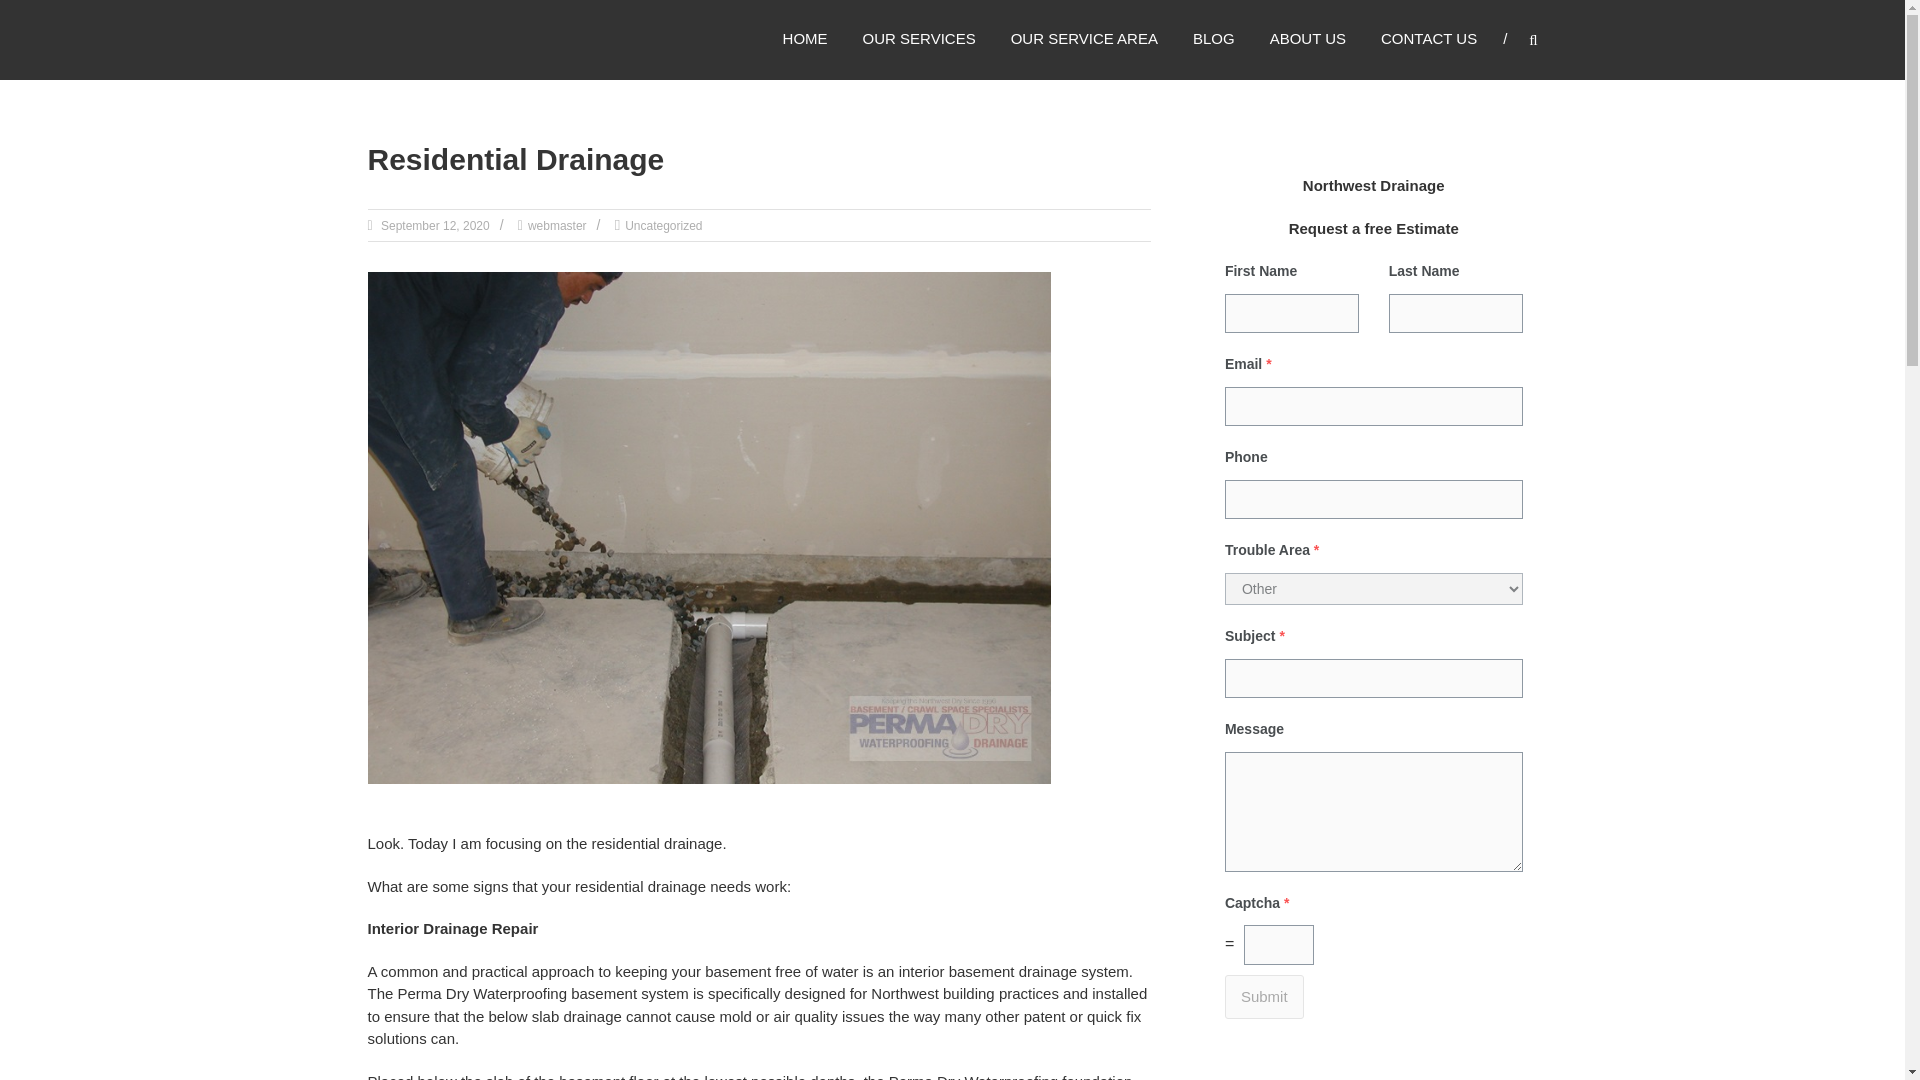 Image resolution: width=1920 pixels, height=1080 pixels. Describe the element at coordinates (1307, 38) in the screenshot. I see `ABOUT US` at that location.